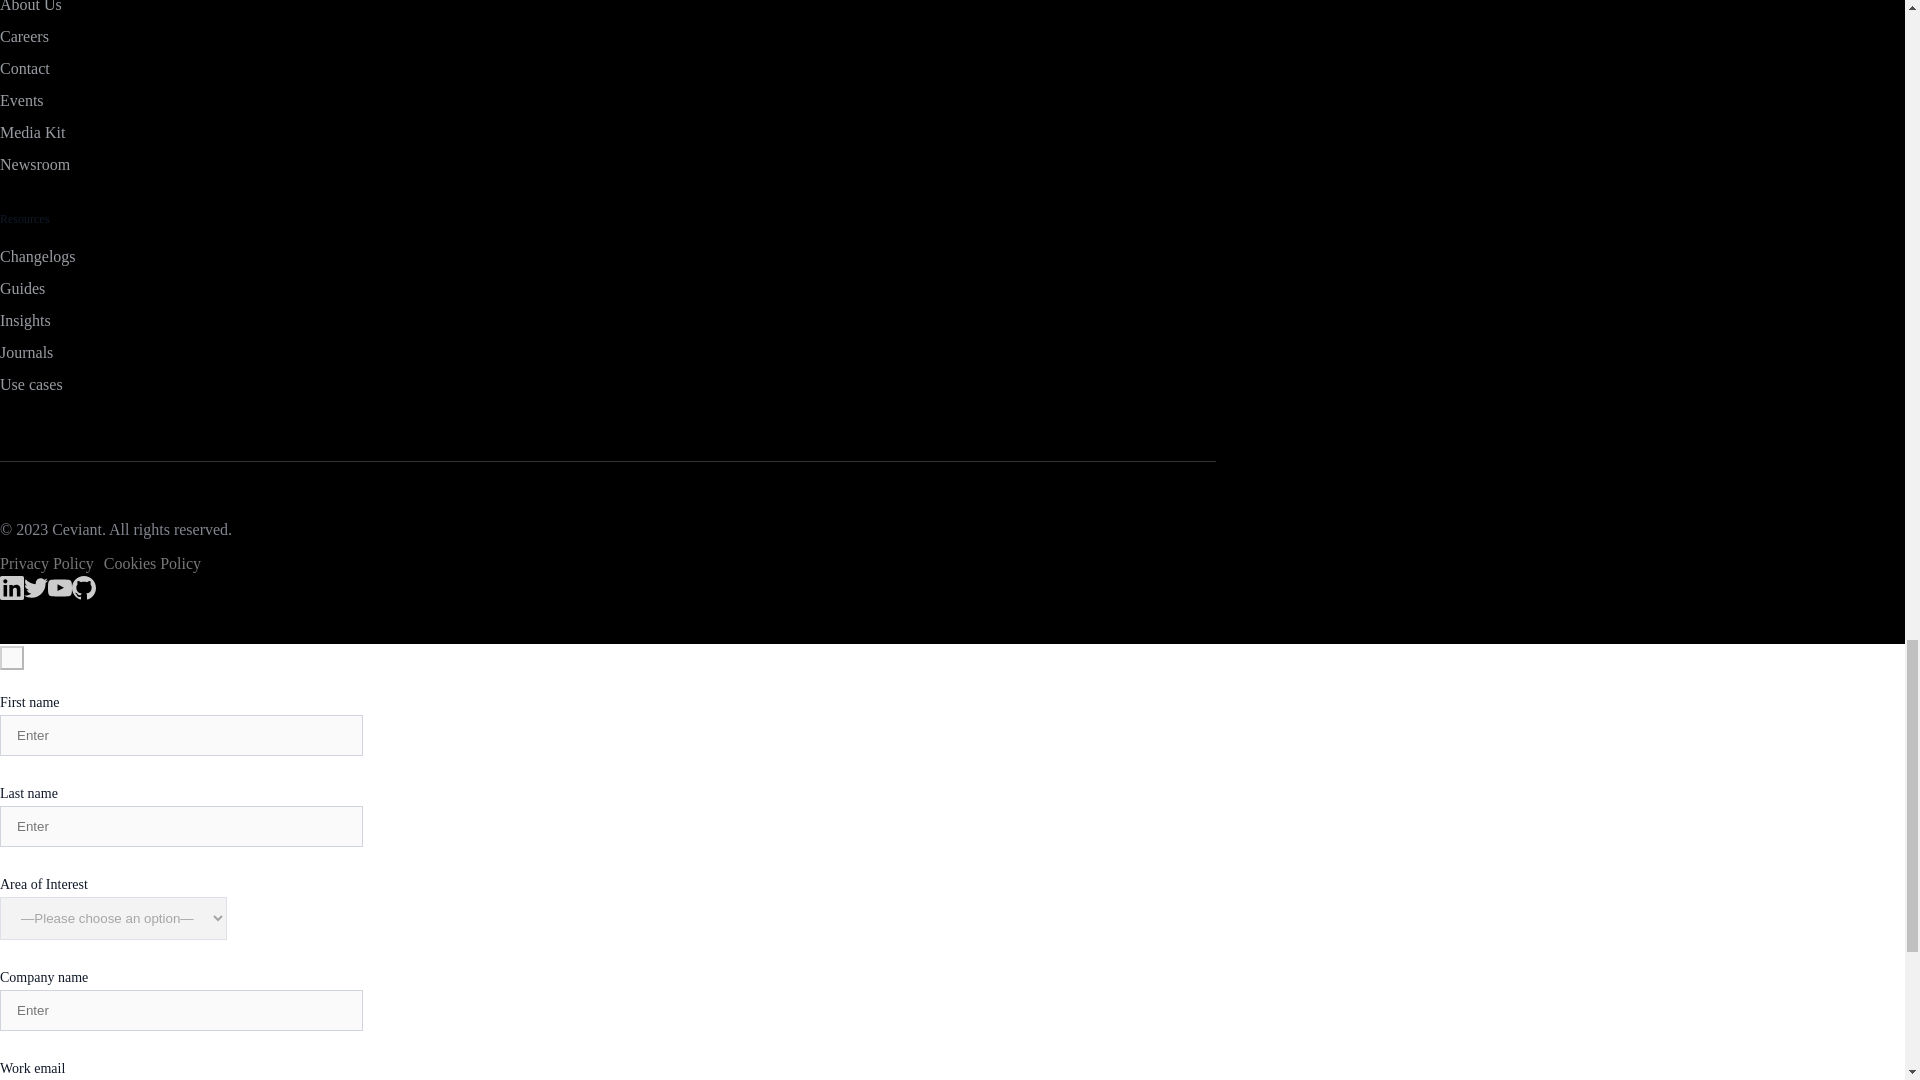 The height and width of the screenshot is (1080, 1920). I want to click on About Us, so click(608, 8).